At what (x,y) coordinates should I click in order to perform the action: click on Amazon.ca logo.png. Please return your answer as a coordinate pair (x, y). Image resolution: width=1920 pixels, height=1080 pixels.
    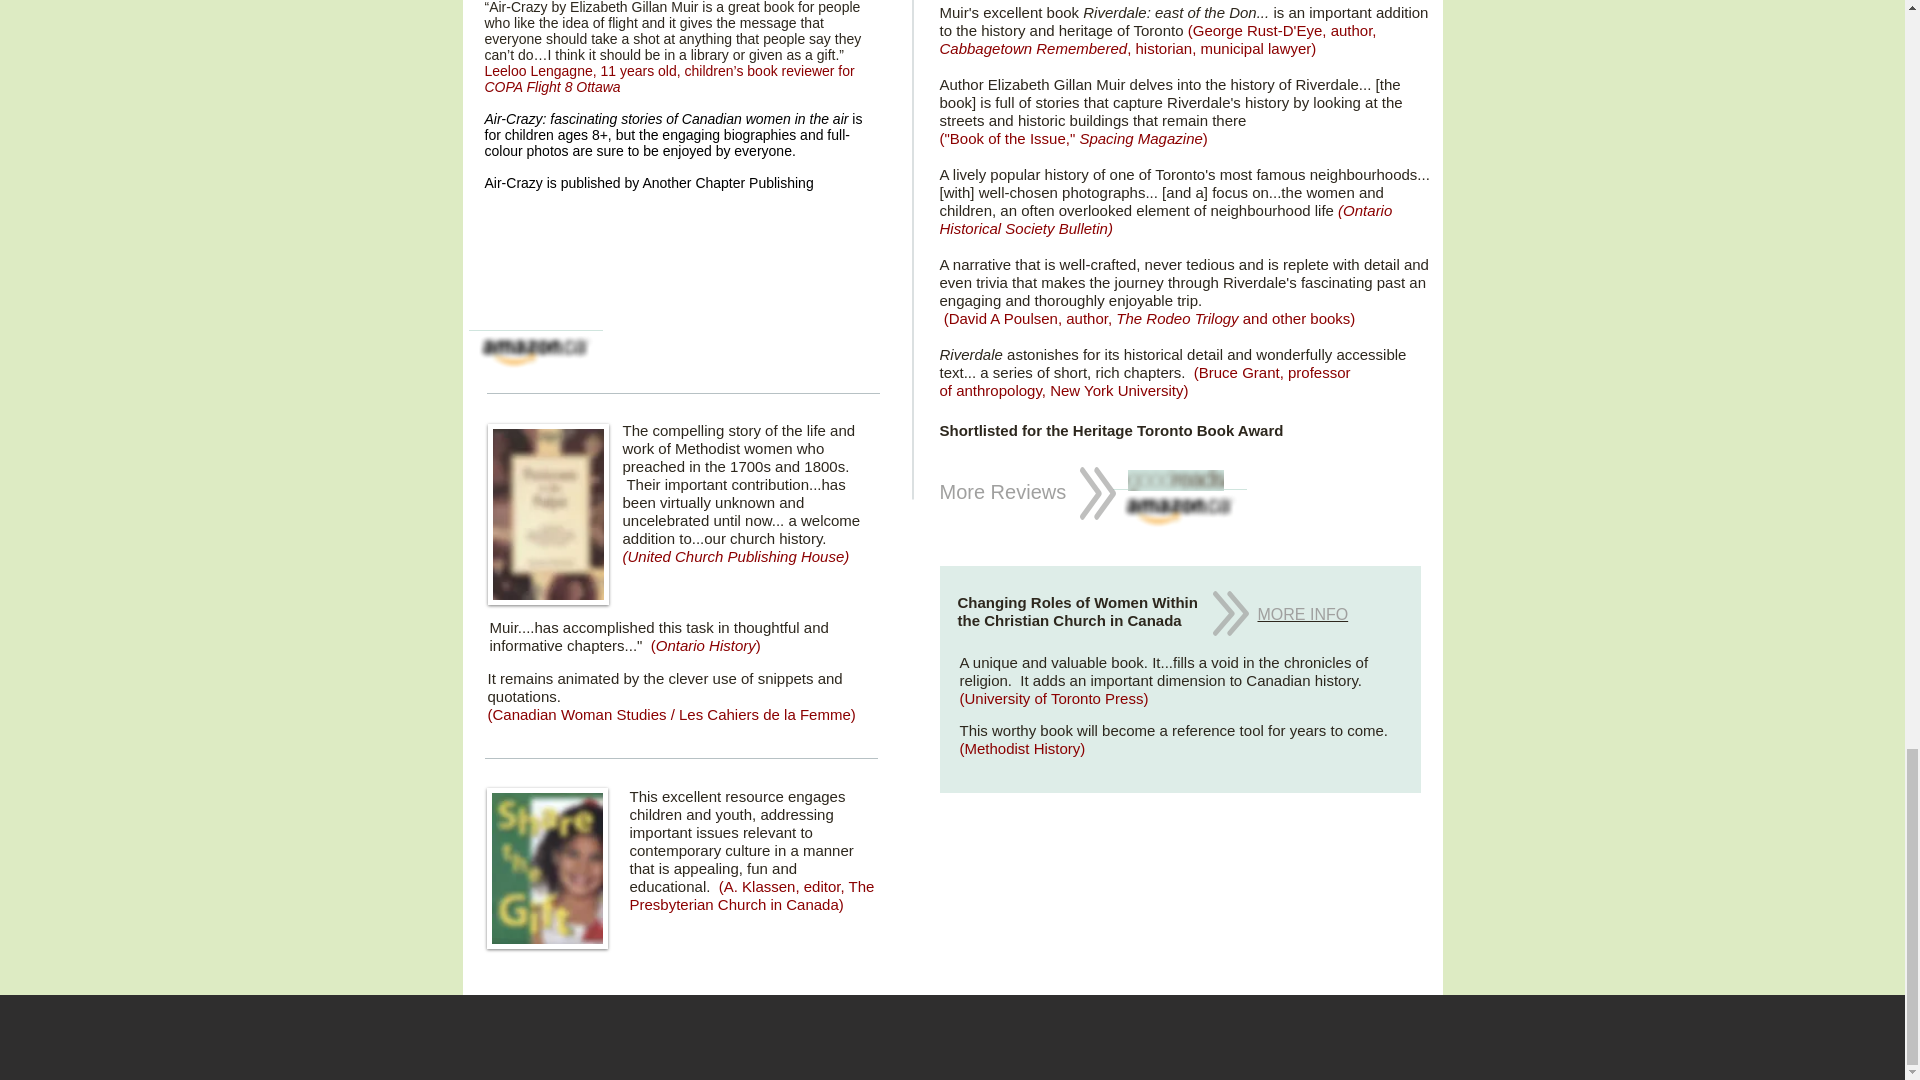
    Looking at the image, I should click on (535, 352).